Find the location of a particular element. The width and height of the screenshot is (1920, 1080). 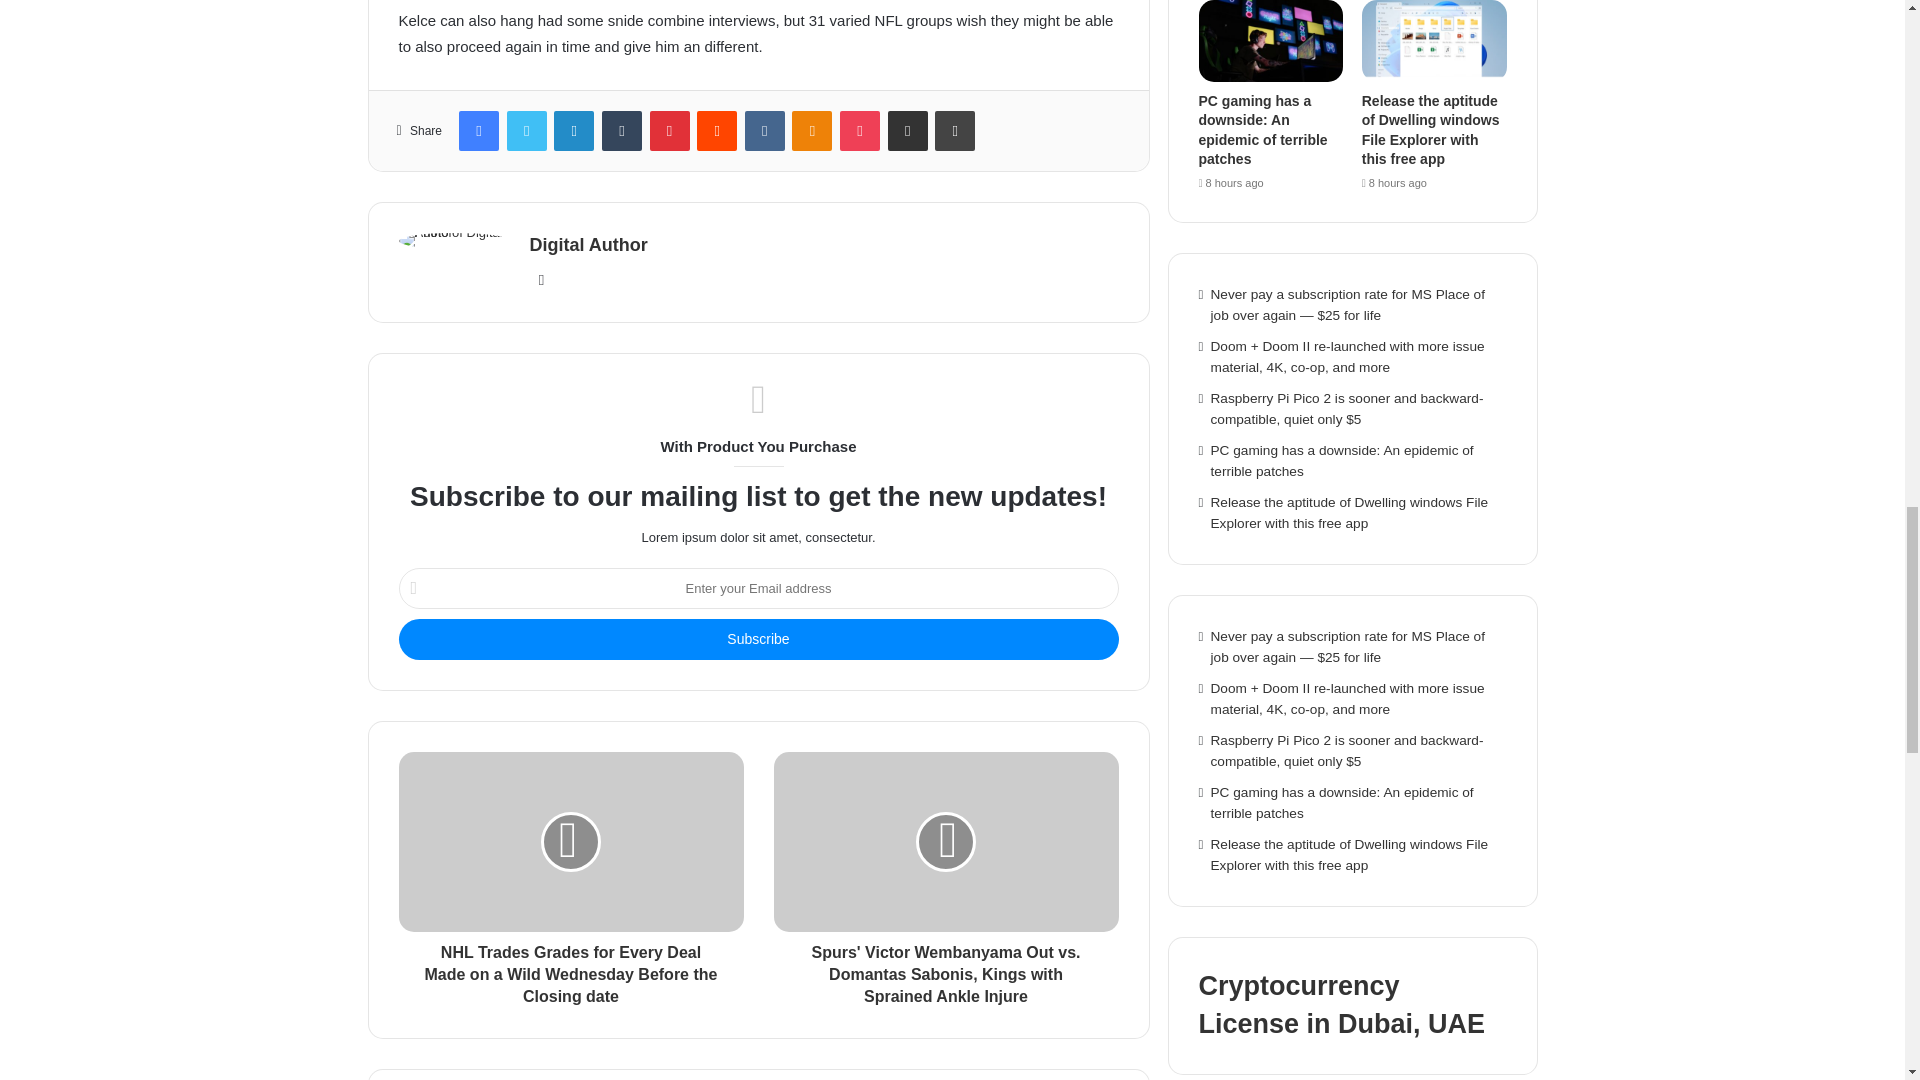

VKontakte is located at coordinates (764, 131).